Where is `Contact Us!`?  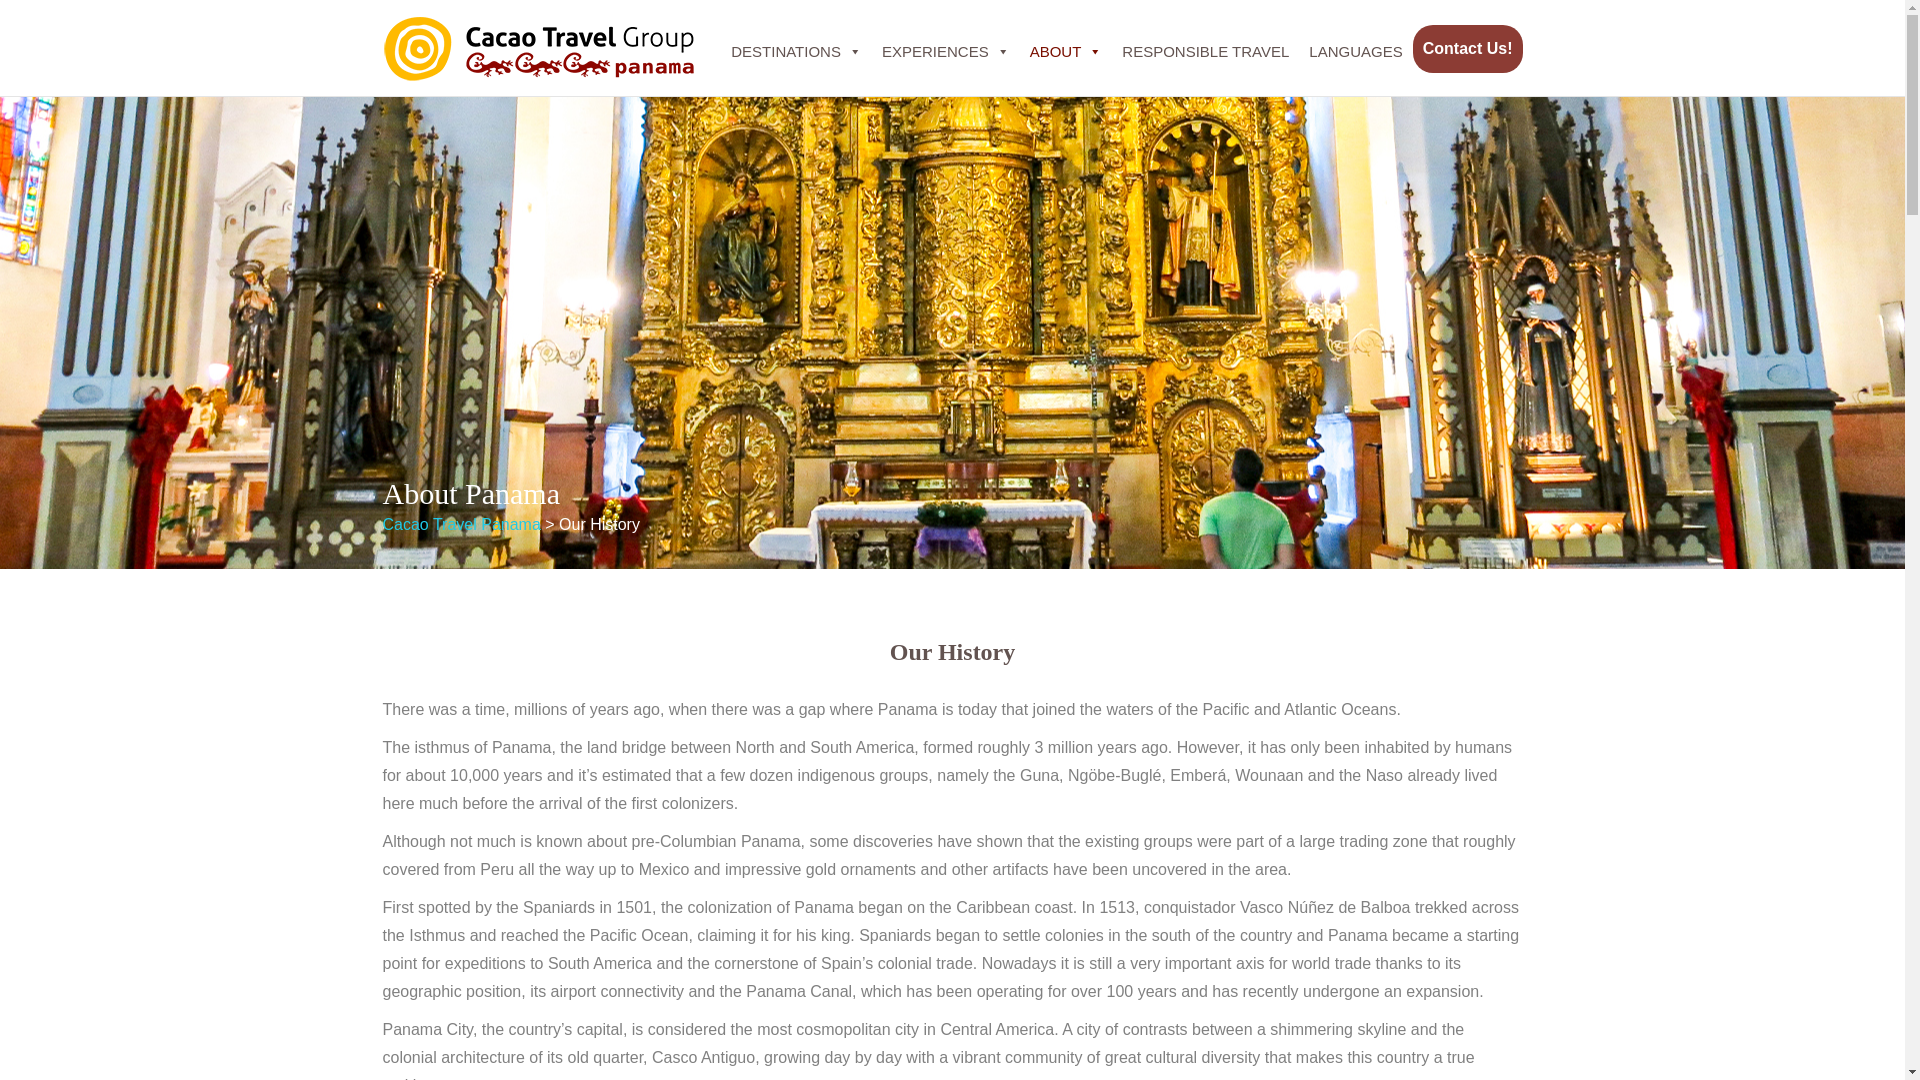
Contact Us! is located at coordinates (1468, 48).